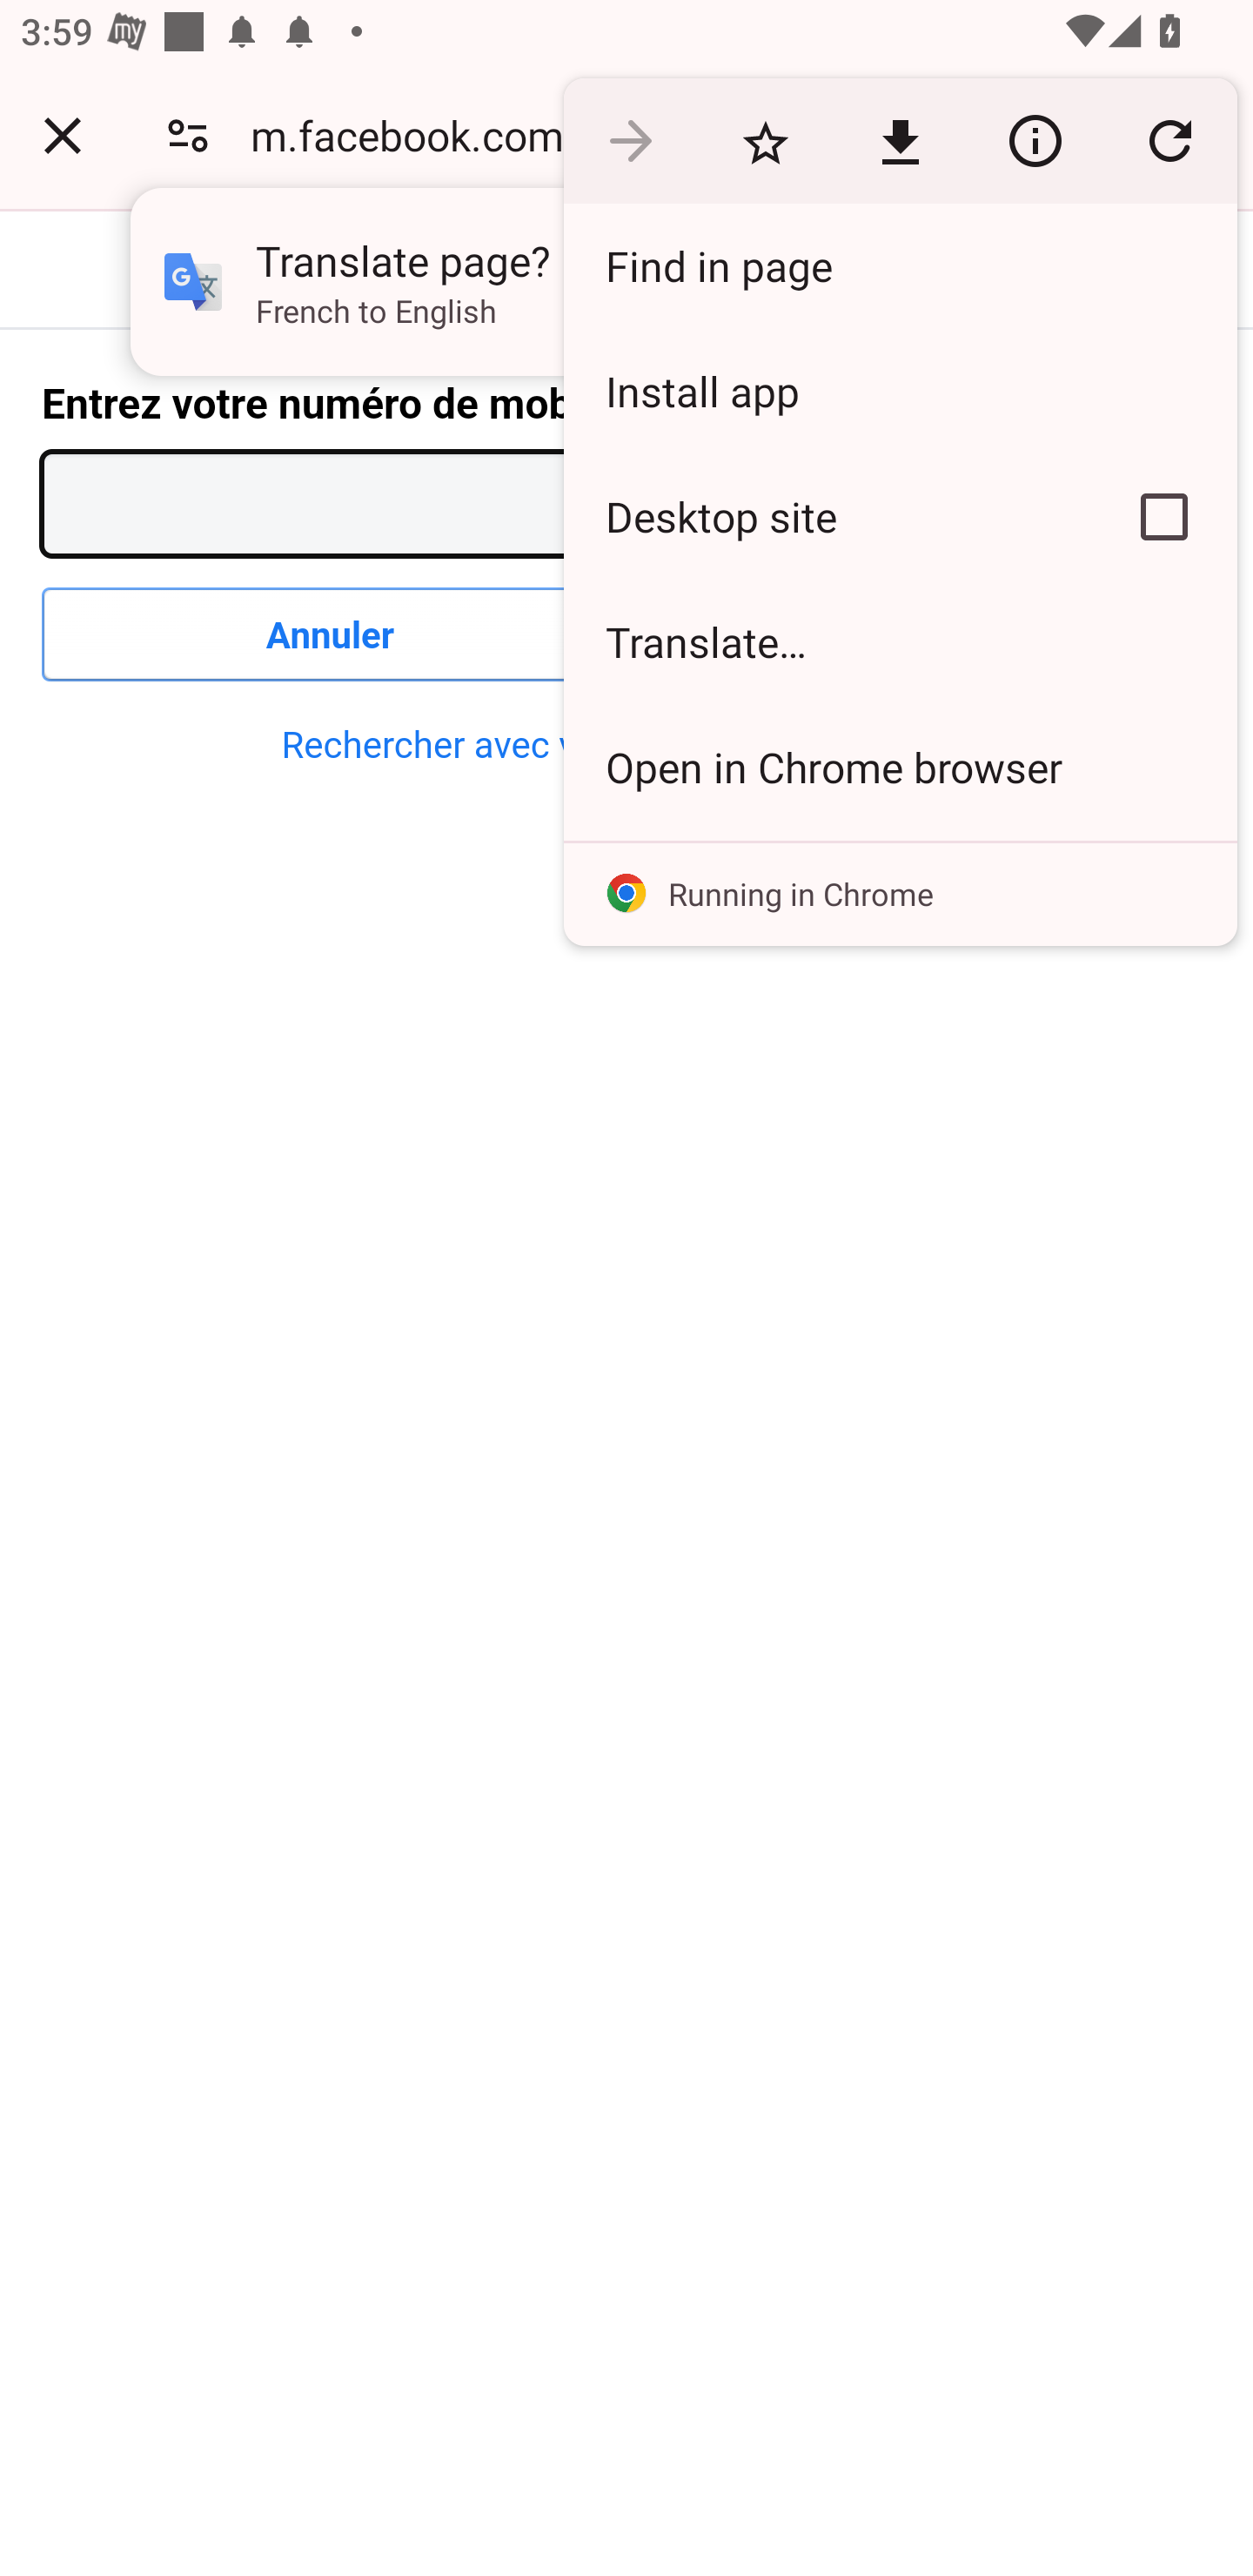 Image resolution: width=1253 pixels, height=2576 pixels. Describe the element at coordinates (766, 139) in the screenshot. I see `Bookmark` at that location.